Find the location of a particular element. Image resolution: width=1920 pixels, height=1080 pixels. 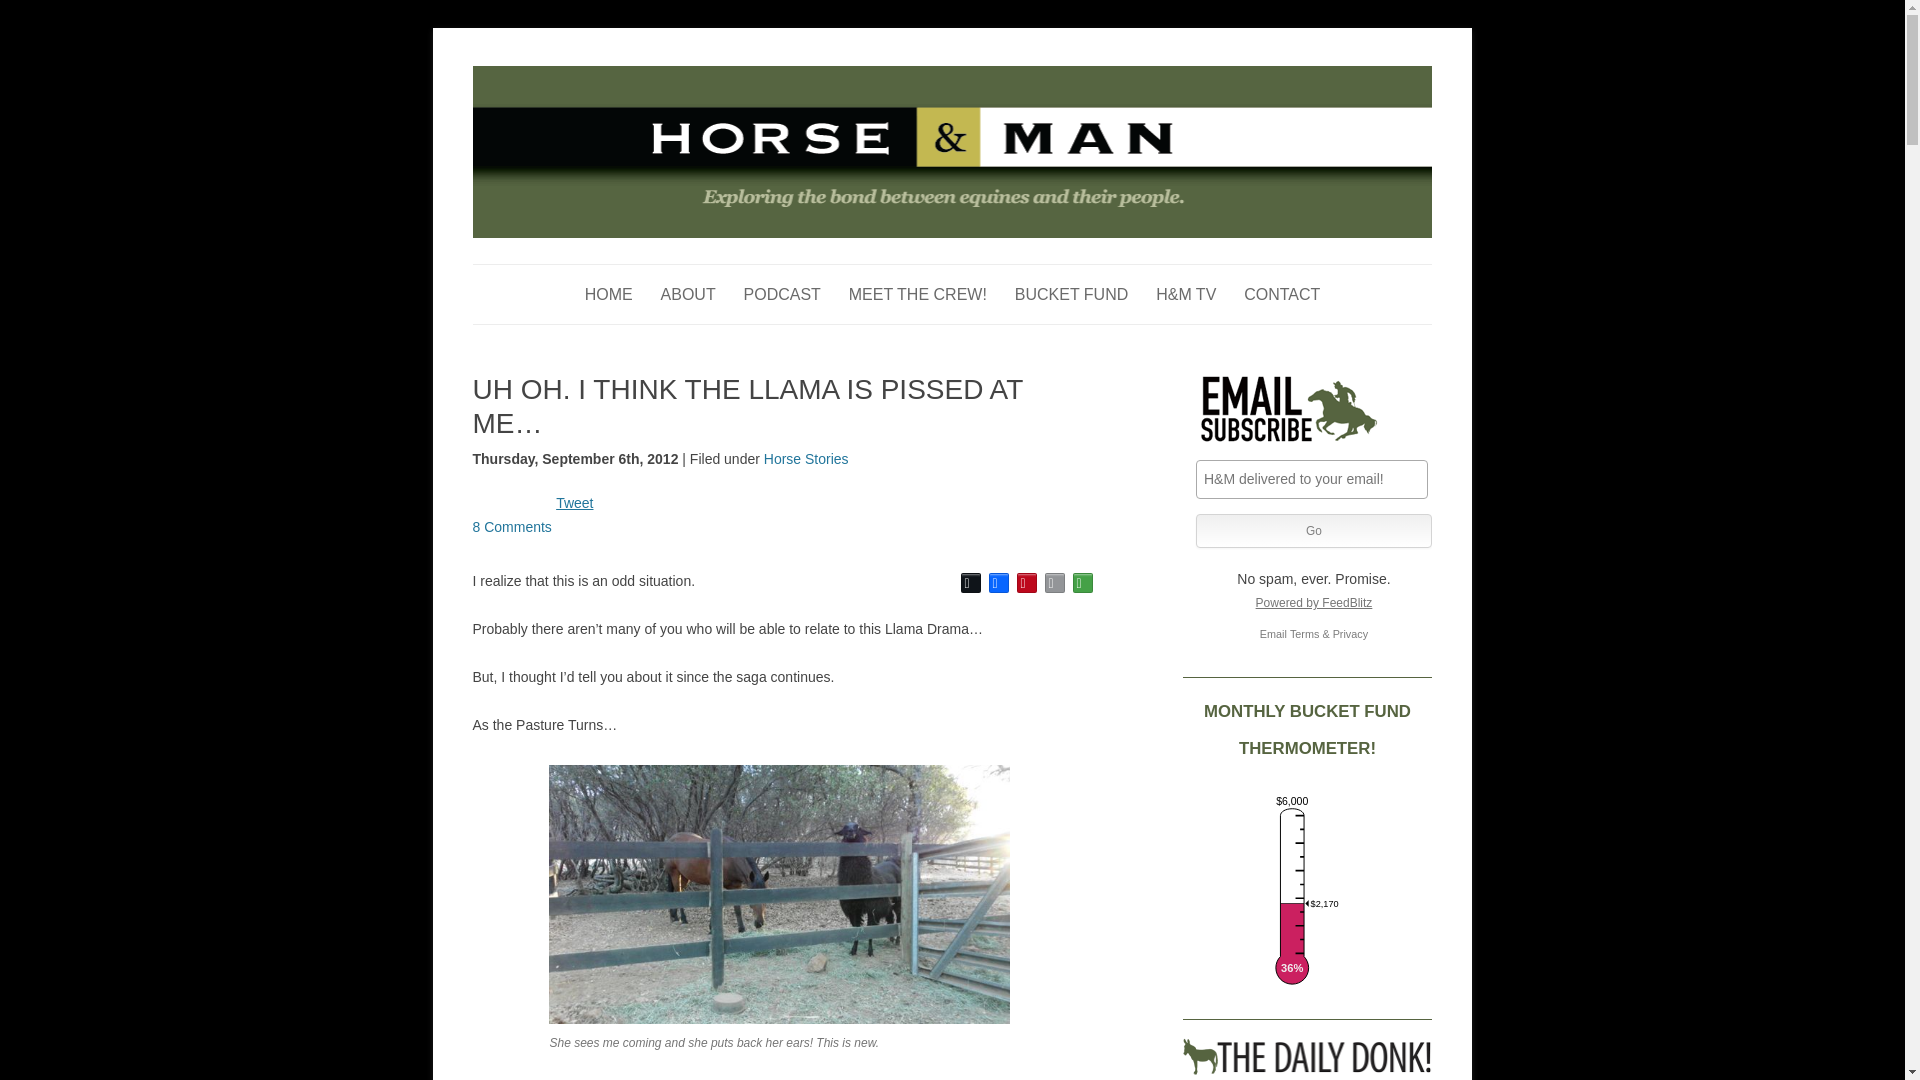

The Drop in the Bucket Fund Story is located at coordinates (1072, 294).